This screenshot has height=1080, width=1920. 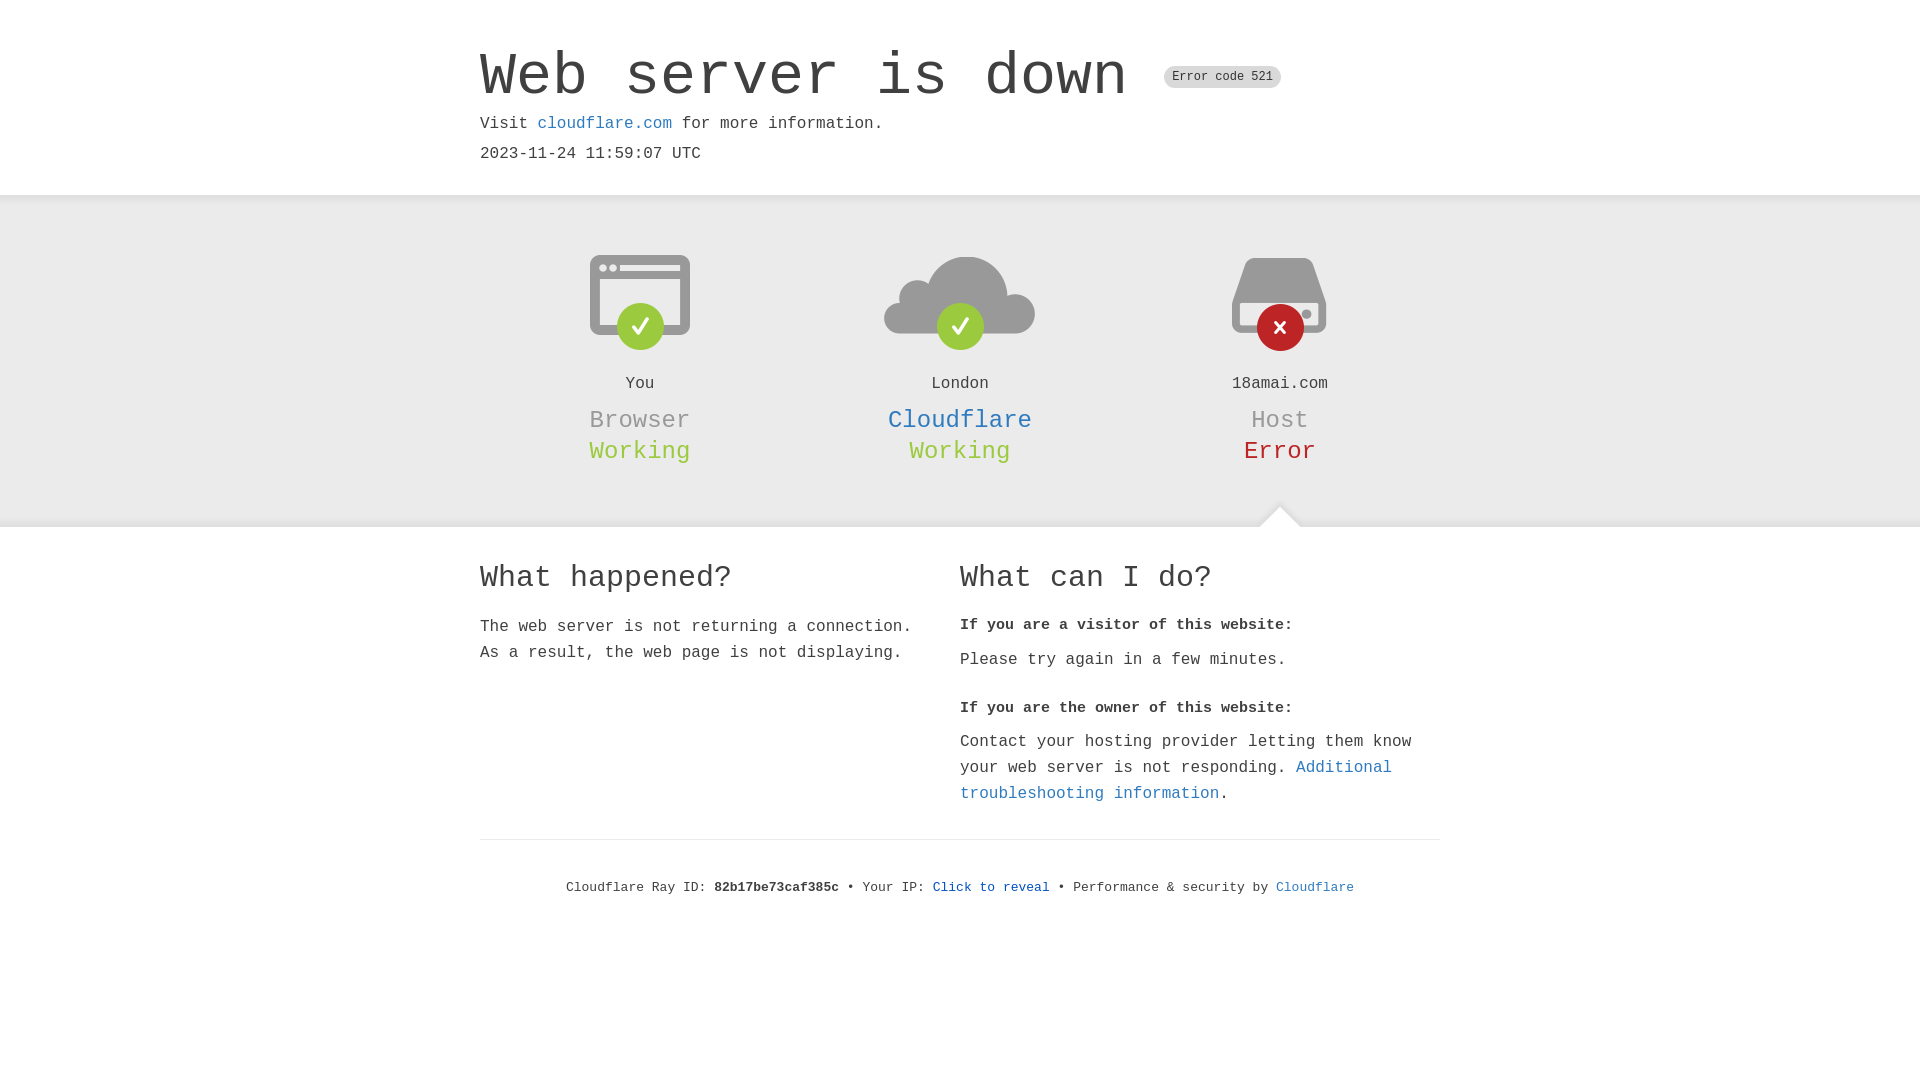 What do you see at coordinates (960, 420) in the screenshot?
I see `Cloudflare` at bounding box center [960, 420].